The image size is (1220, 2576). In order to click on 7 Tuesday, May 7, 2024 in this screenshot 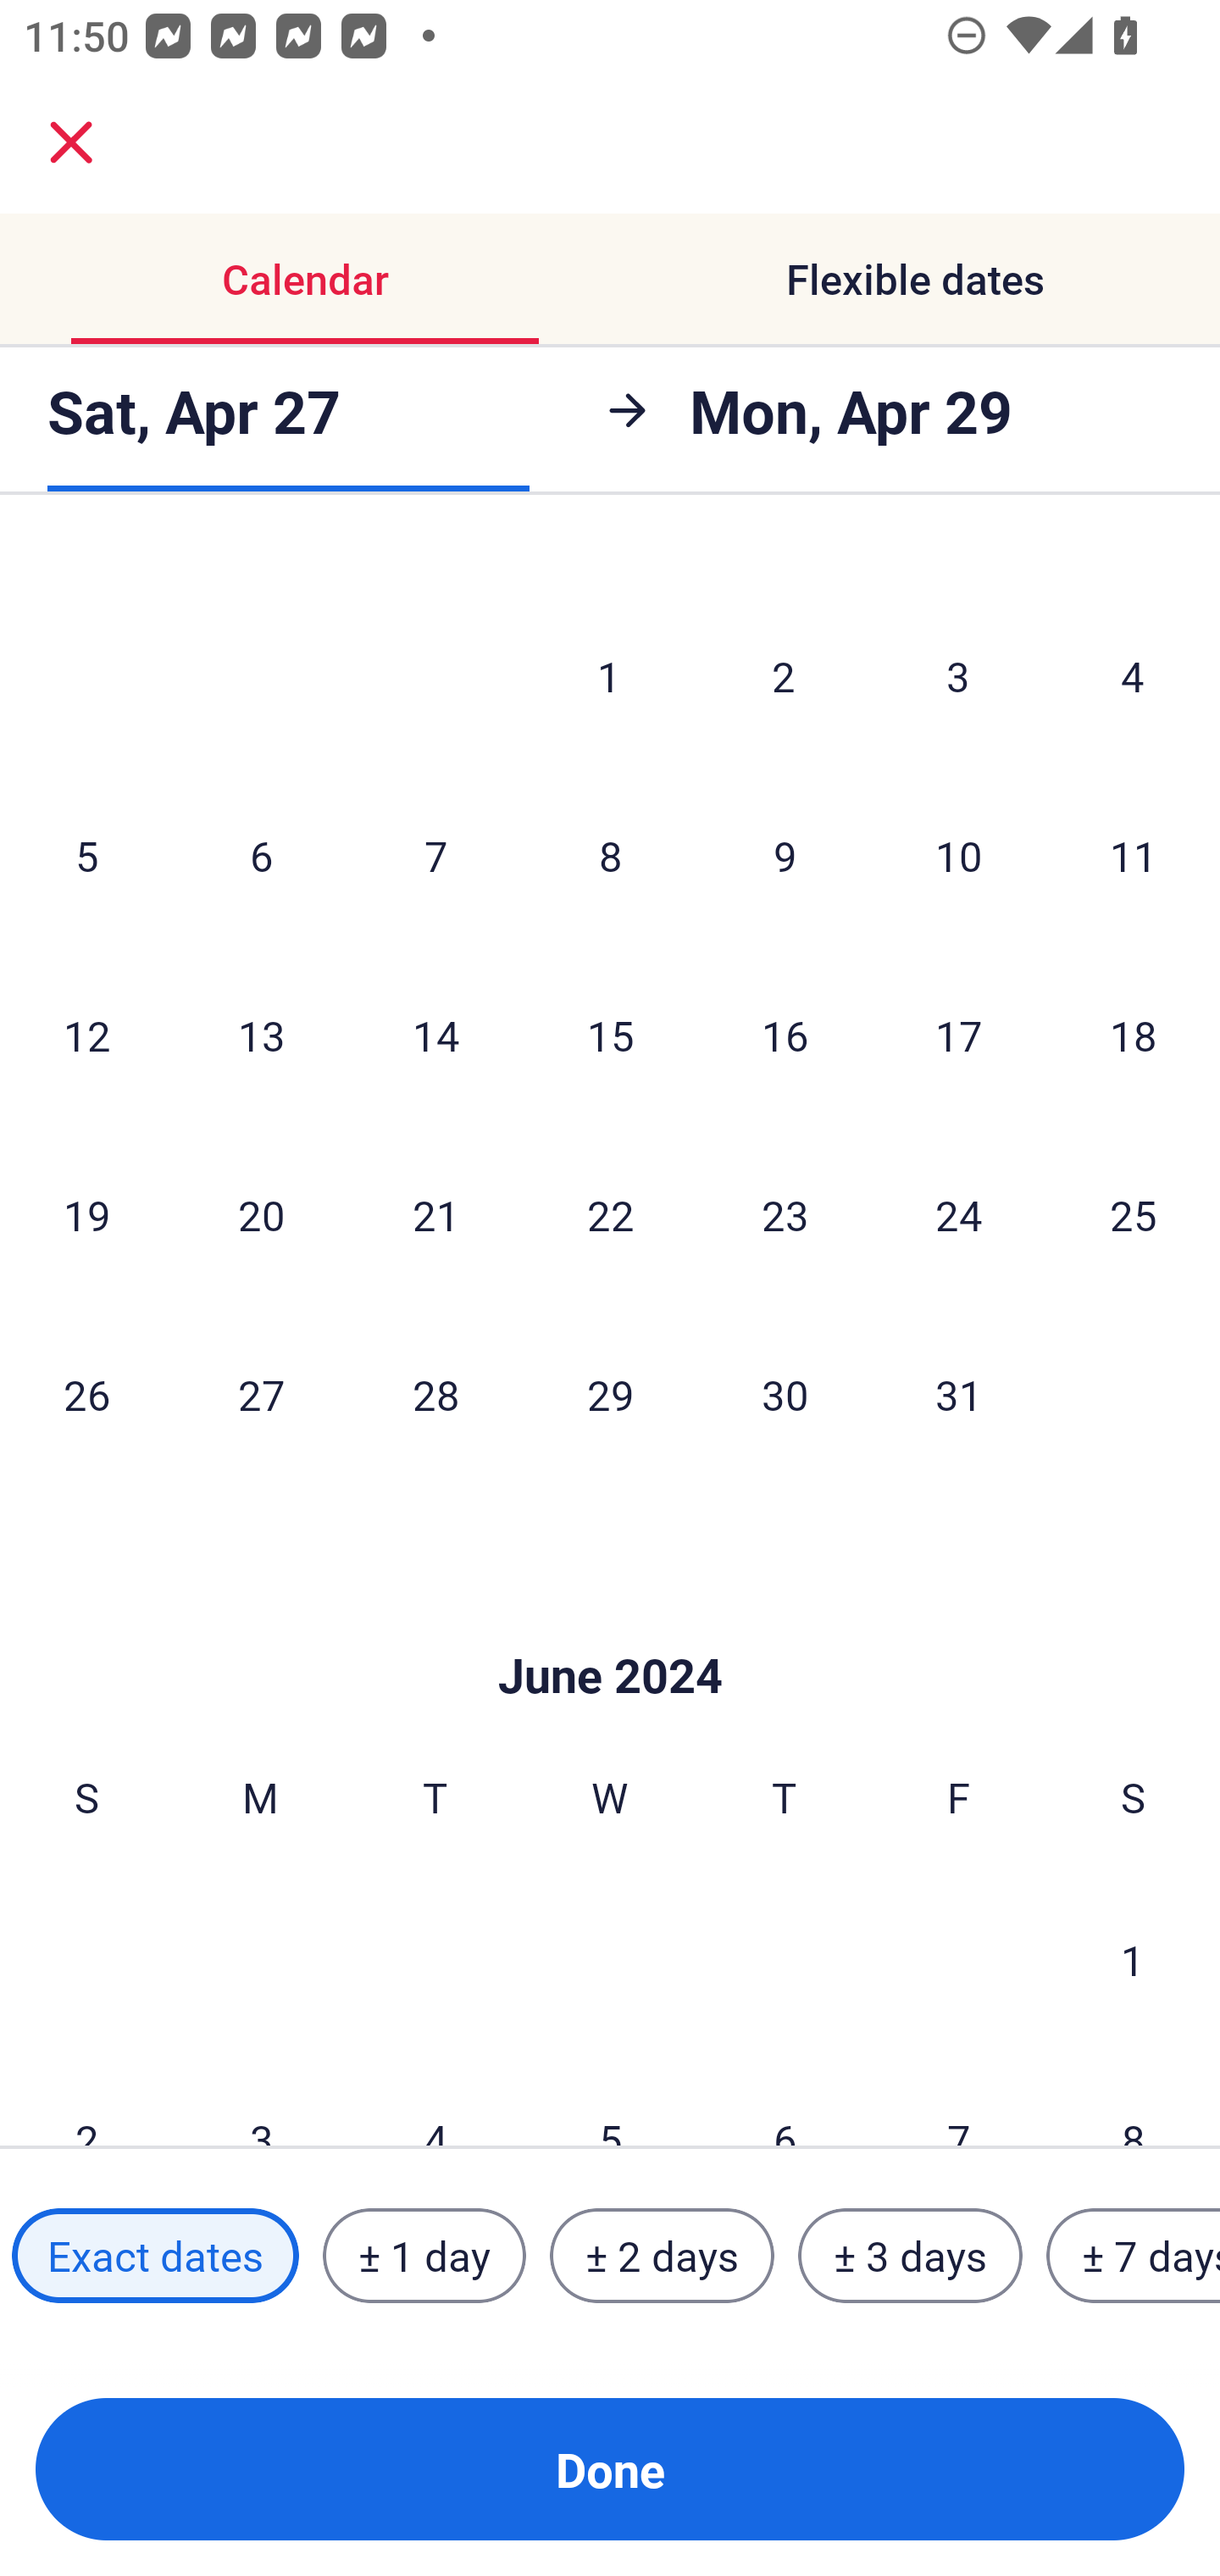, I will do `click(435, 854)`.